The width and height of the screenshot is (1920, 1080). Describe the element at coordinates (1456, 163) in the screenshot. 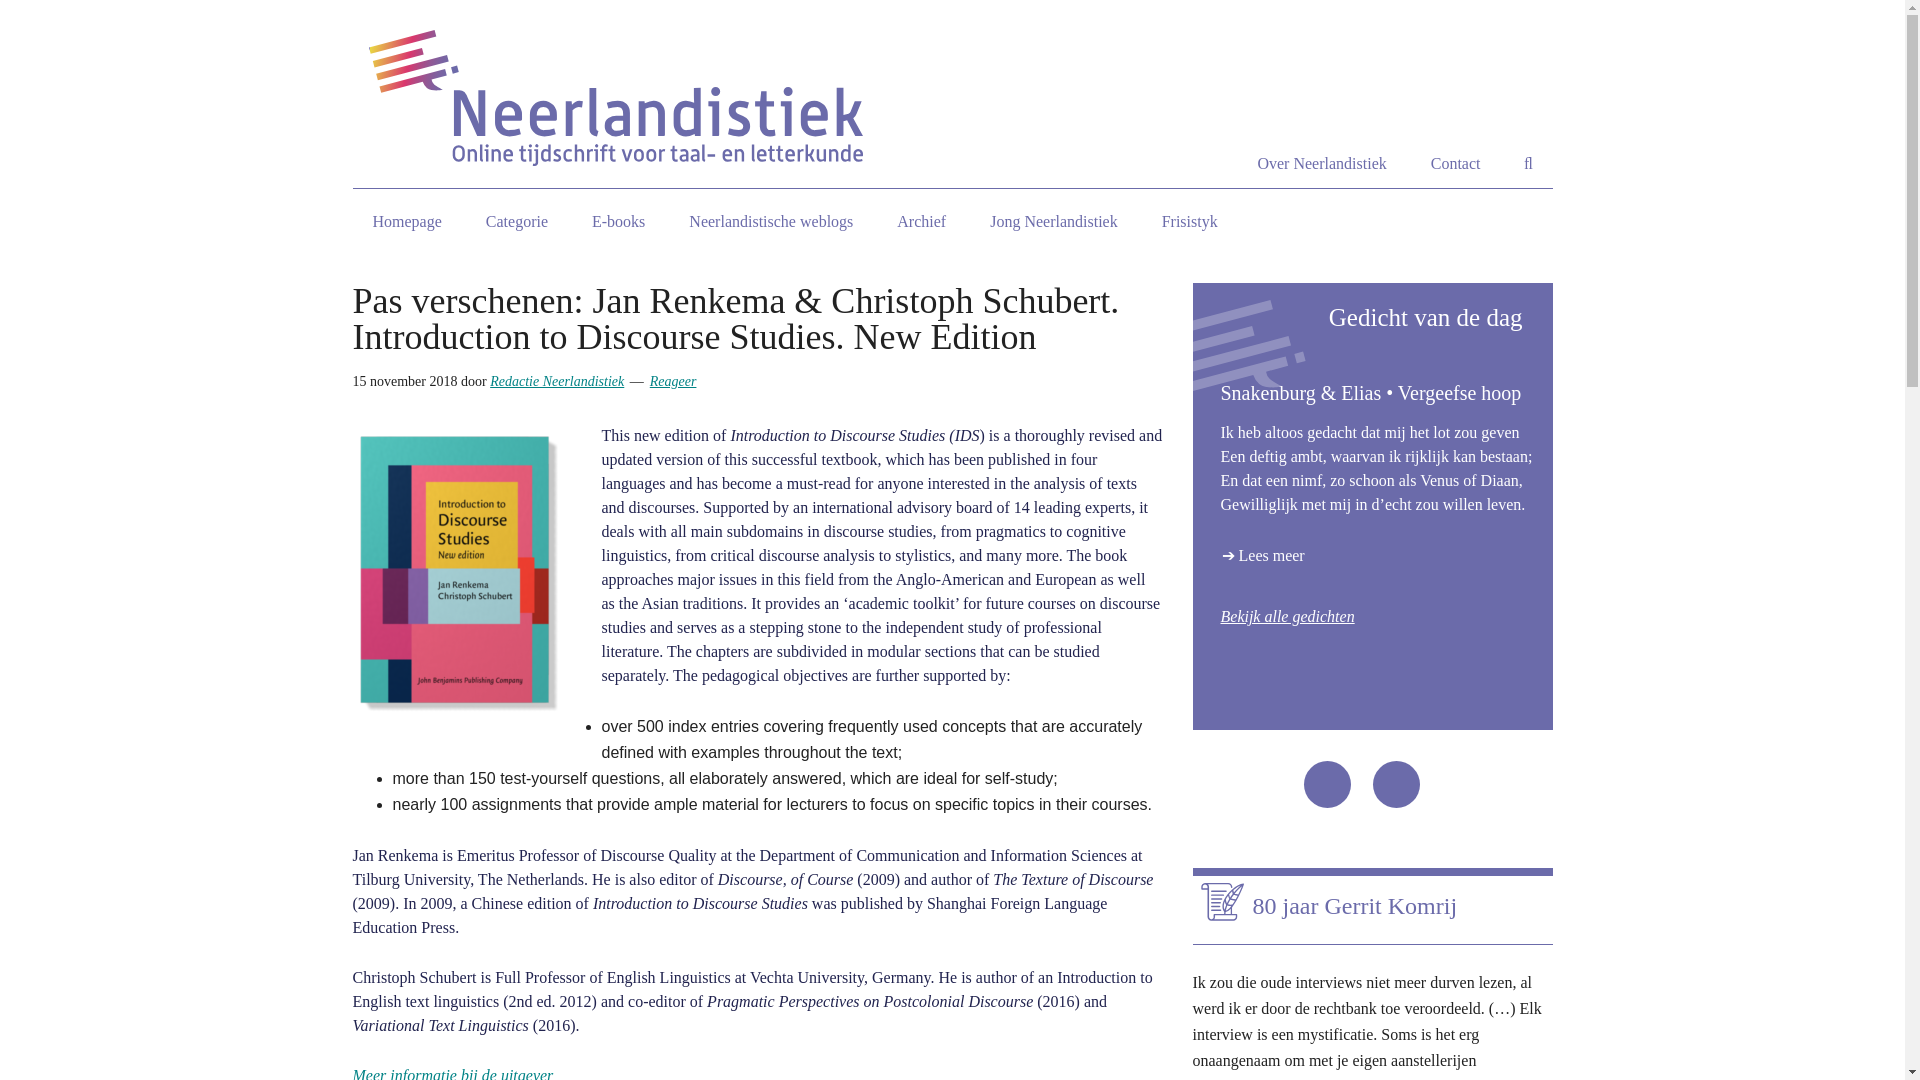

I see `Contact` at that location.